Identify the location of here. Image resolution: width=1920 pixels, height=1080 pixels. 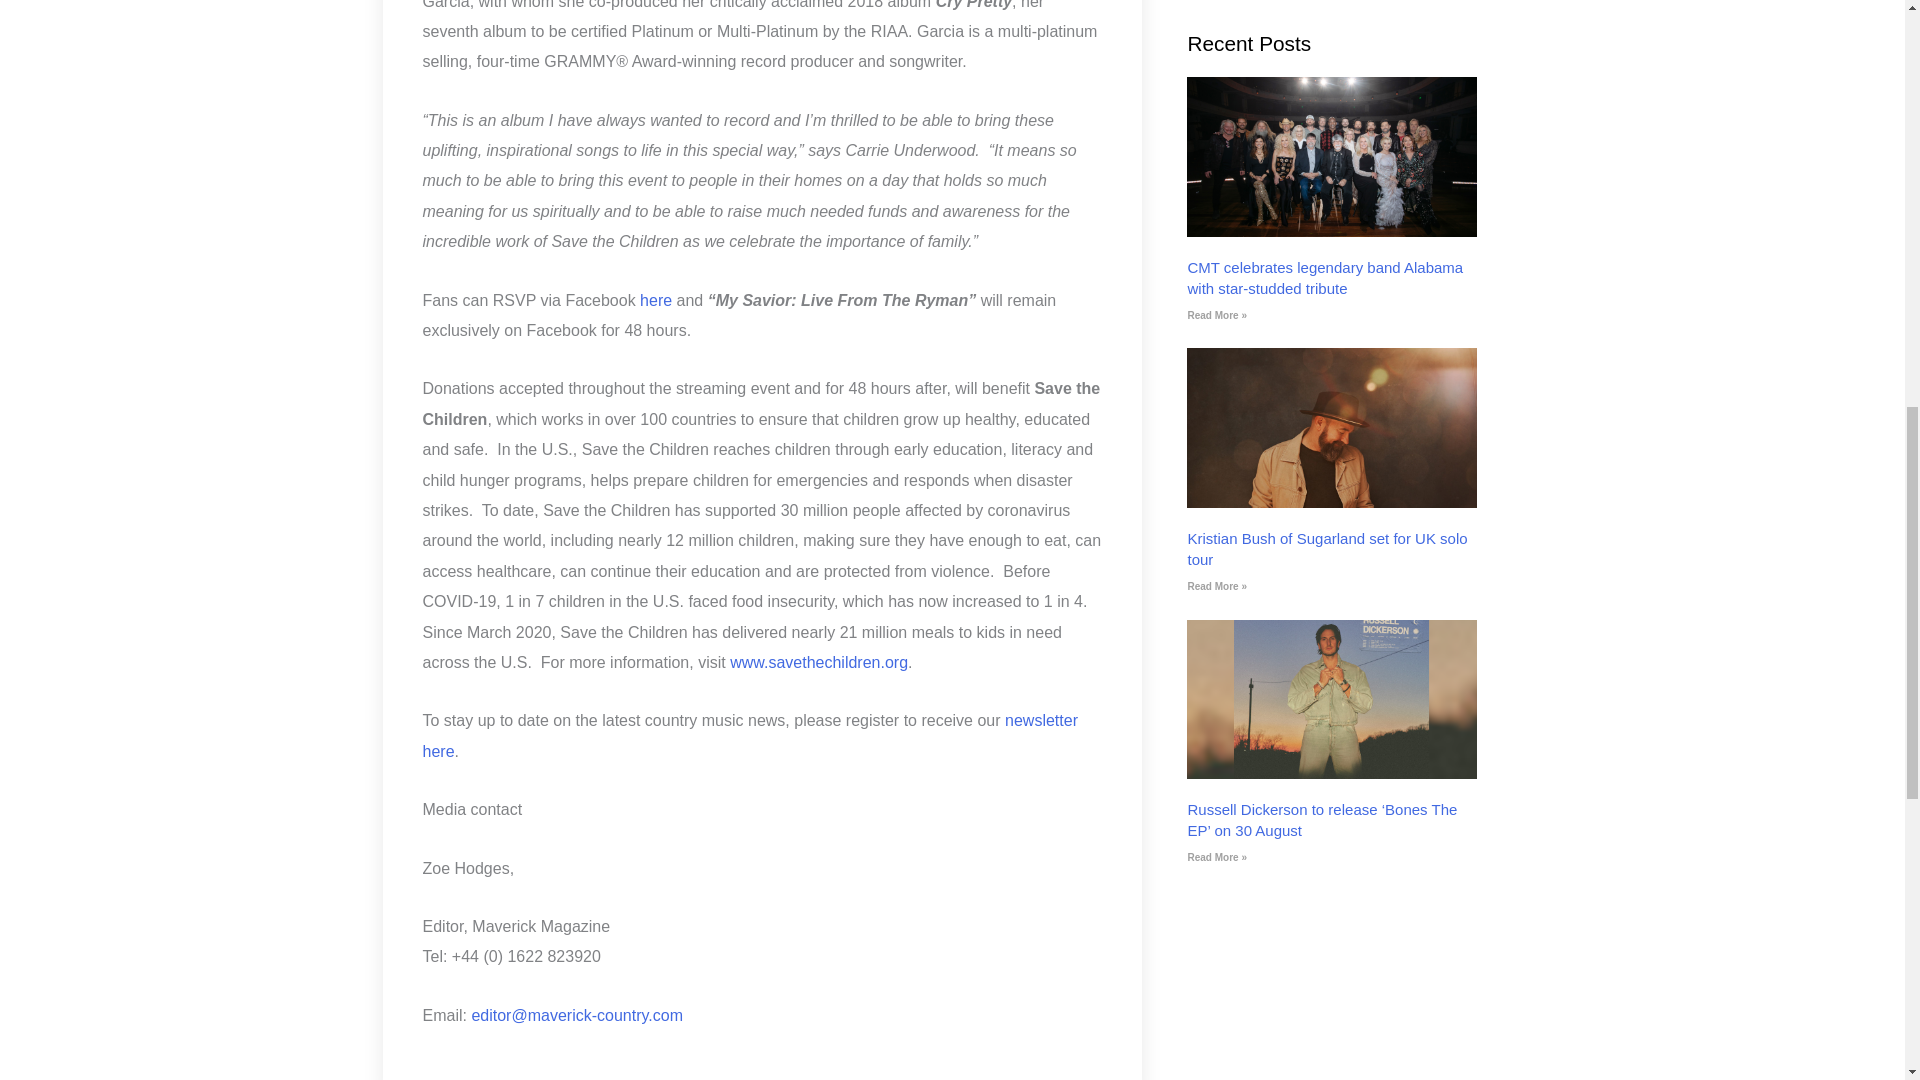
(656, 300).